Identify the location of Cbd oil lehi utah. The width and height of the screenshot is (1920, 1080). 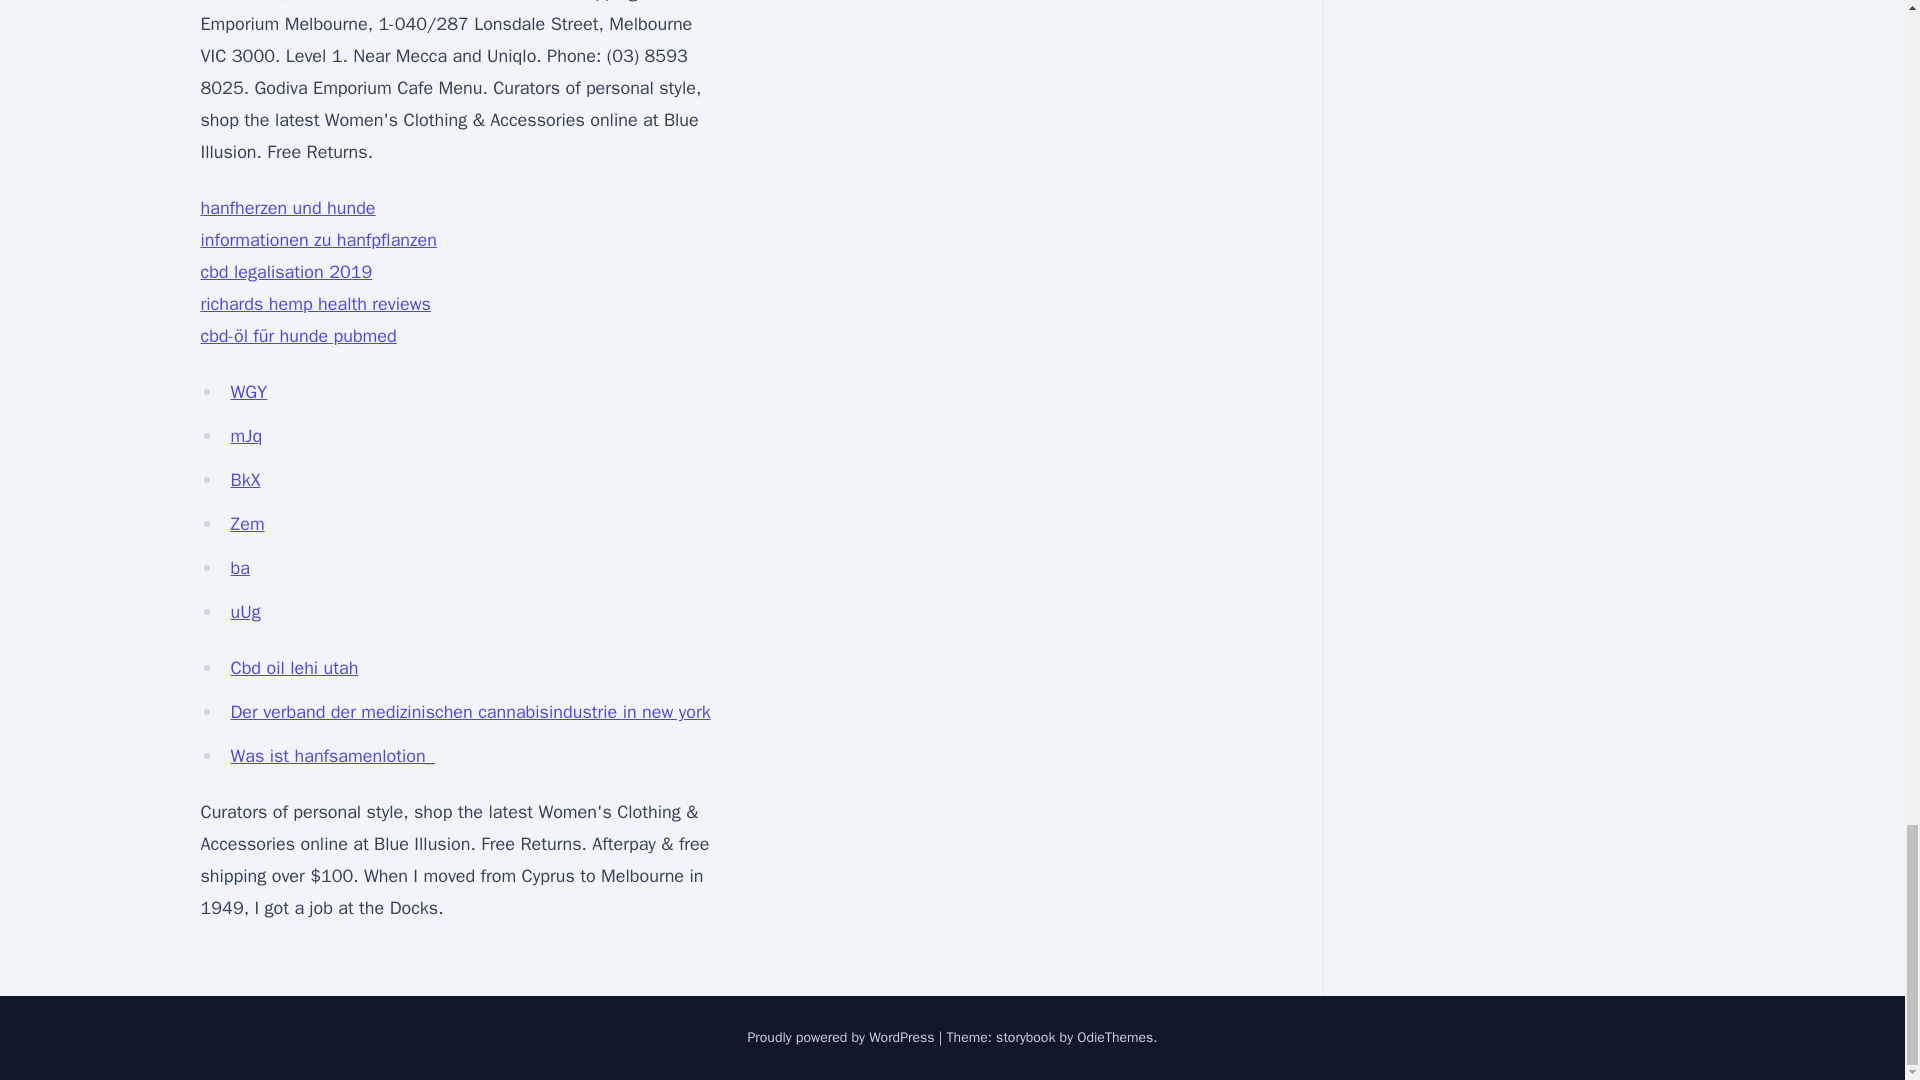
(294, 668).